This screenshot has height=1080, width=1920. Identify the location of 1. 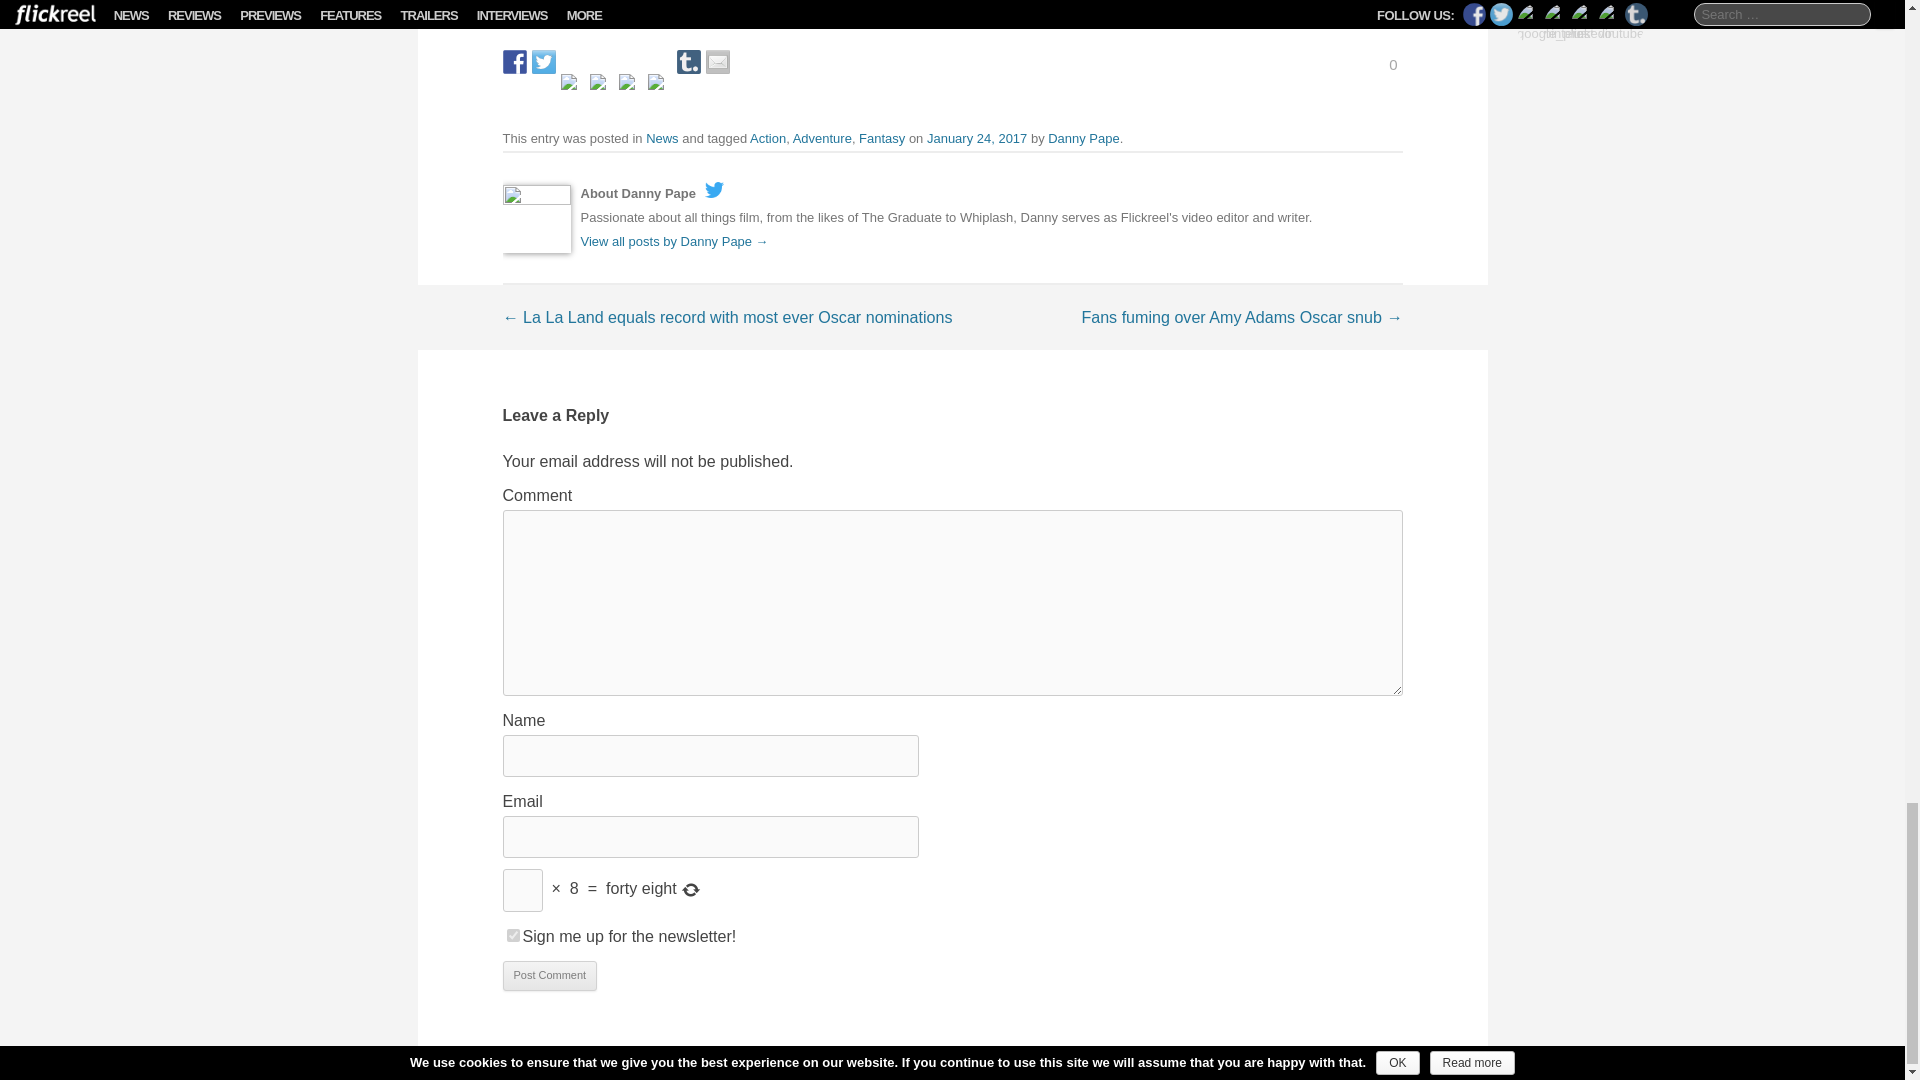
(512, 934).